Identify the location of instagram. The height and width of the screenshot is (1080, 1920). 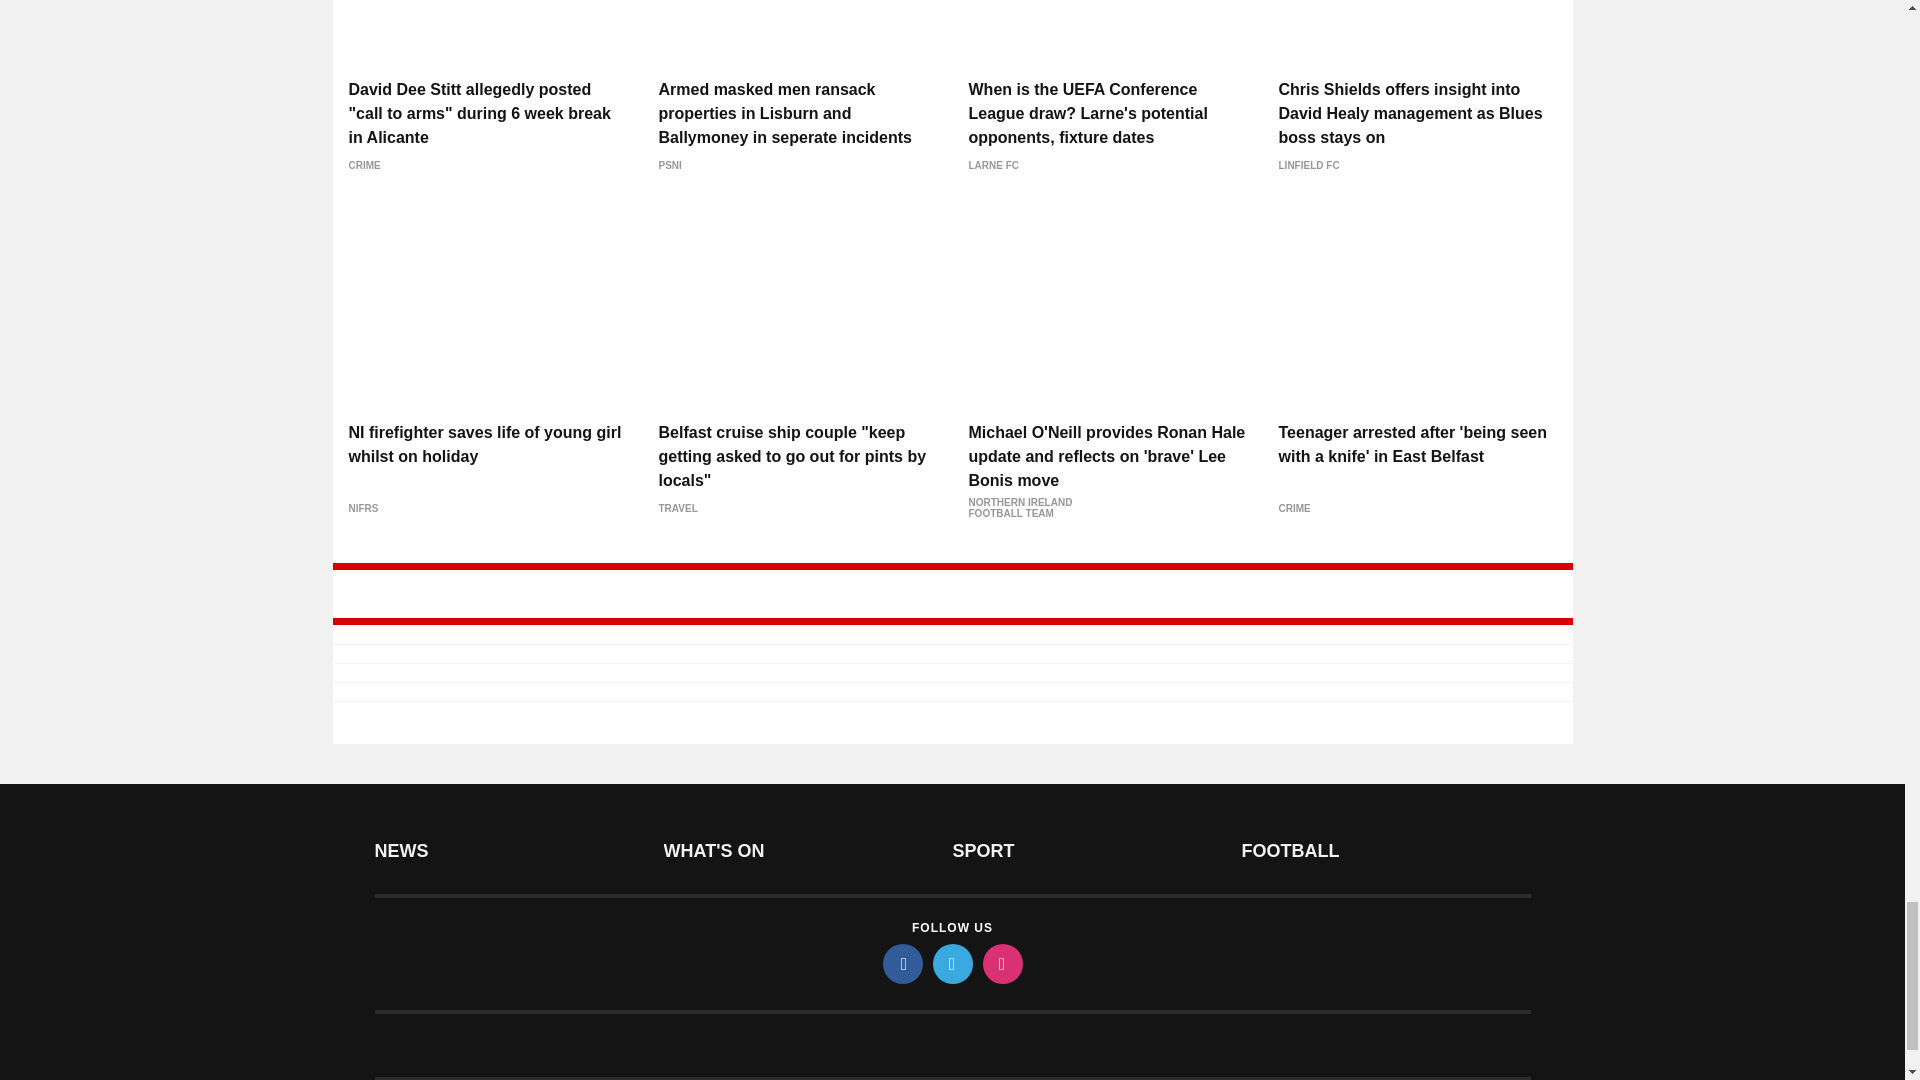
(1001, 963).